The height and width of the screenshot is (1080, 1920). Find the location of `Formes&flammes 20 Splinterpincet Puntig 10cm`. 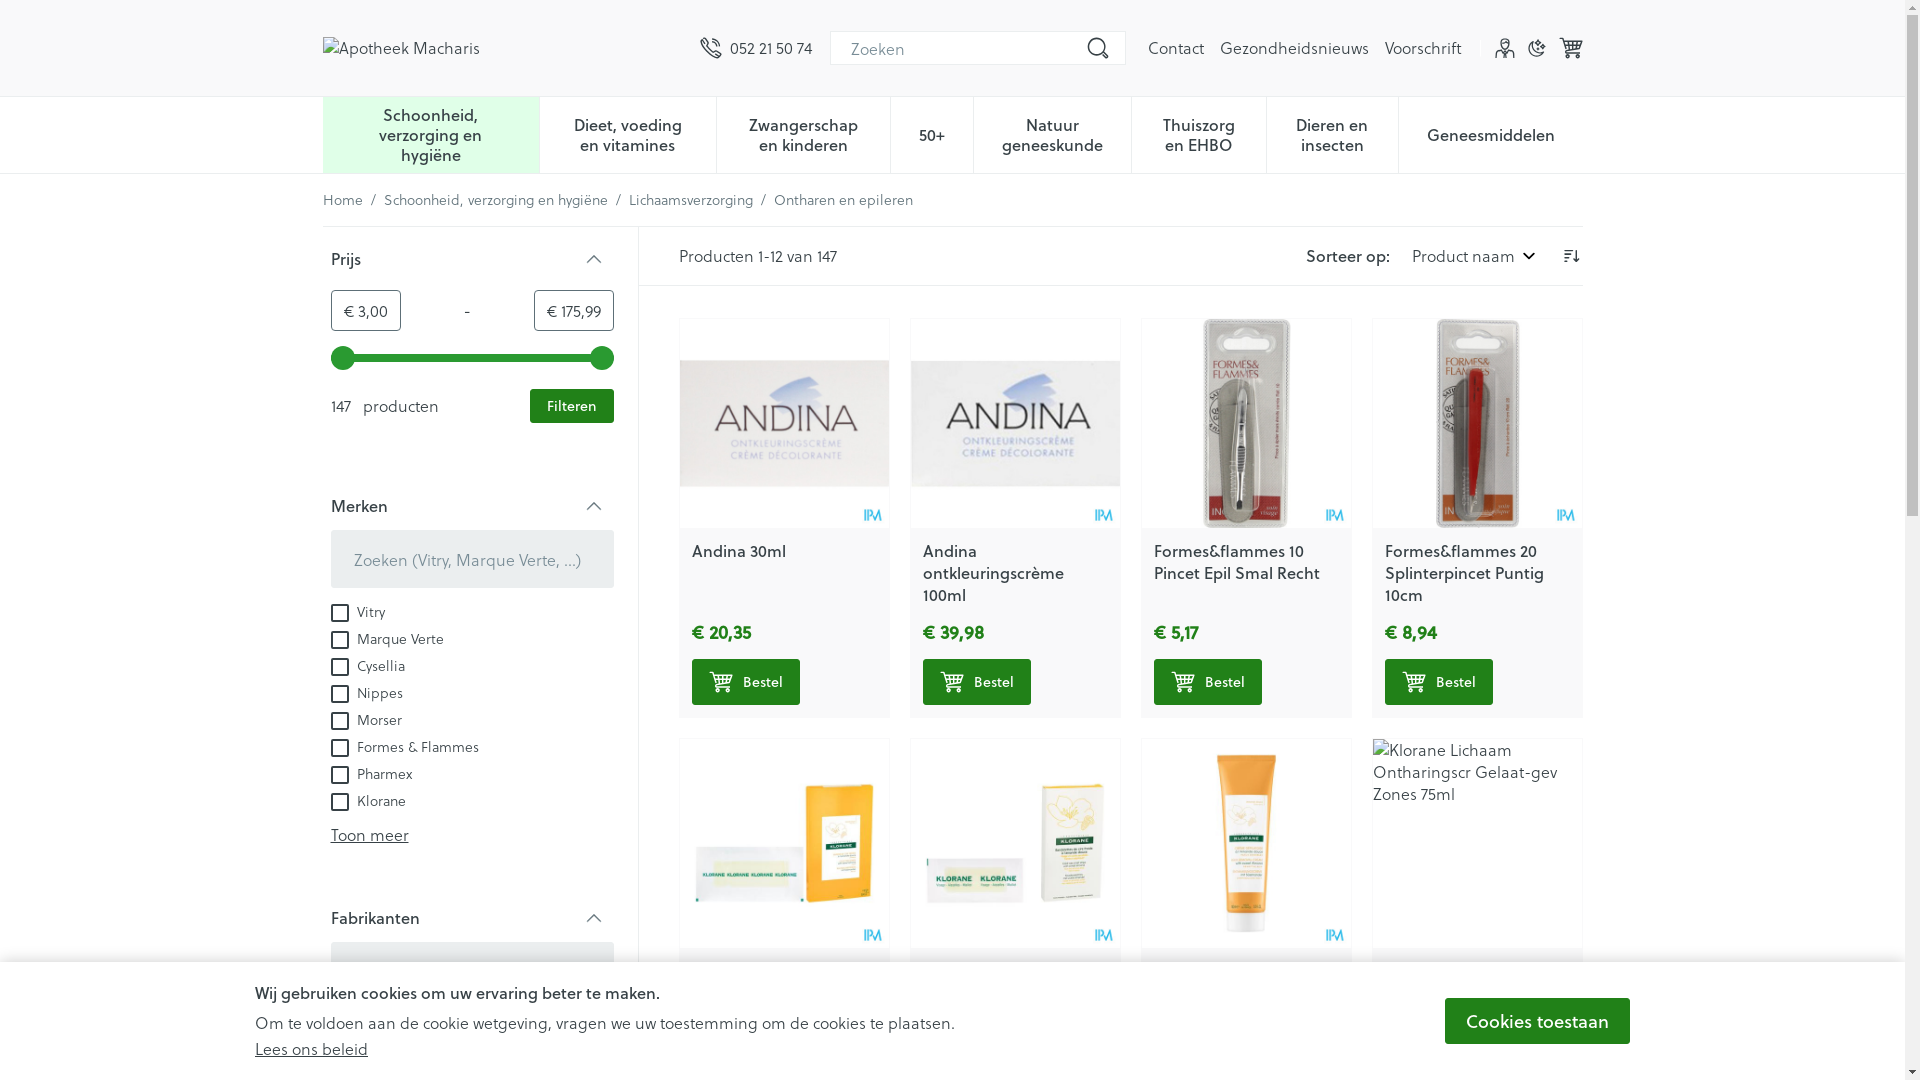

Formes&flammes 20 Splinterpincet Puntig 10cm is located at coordinates (1476, 424).